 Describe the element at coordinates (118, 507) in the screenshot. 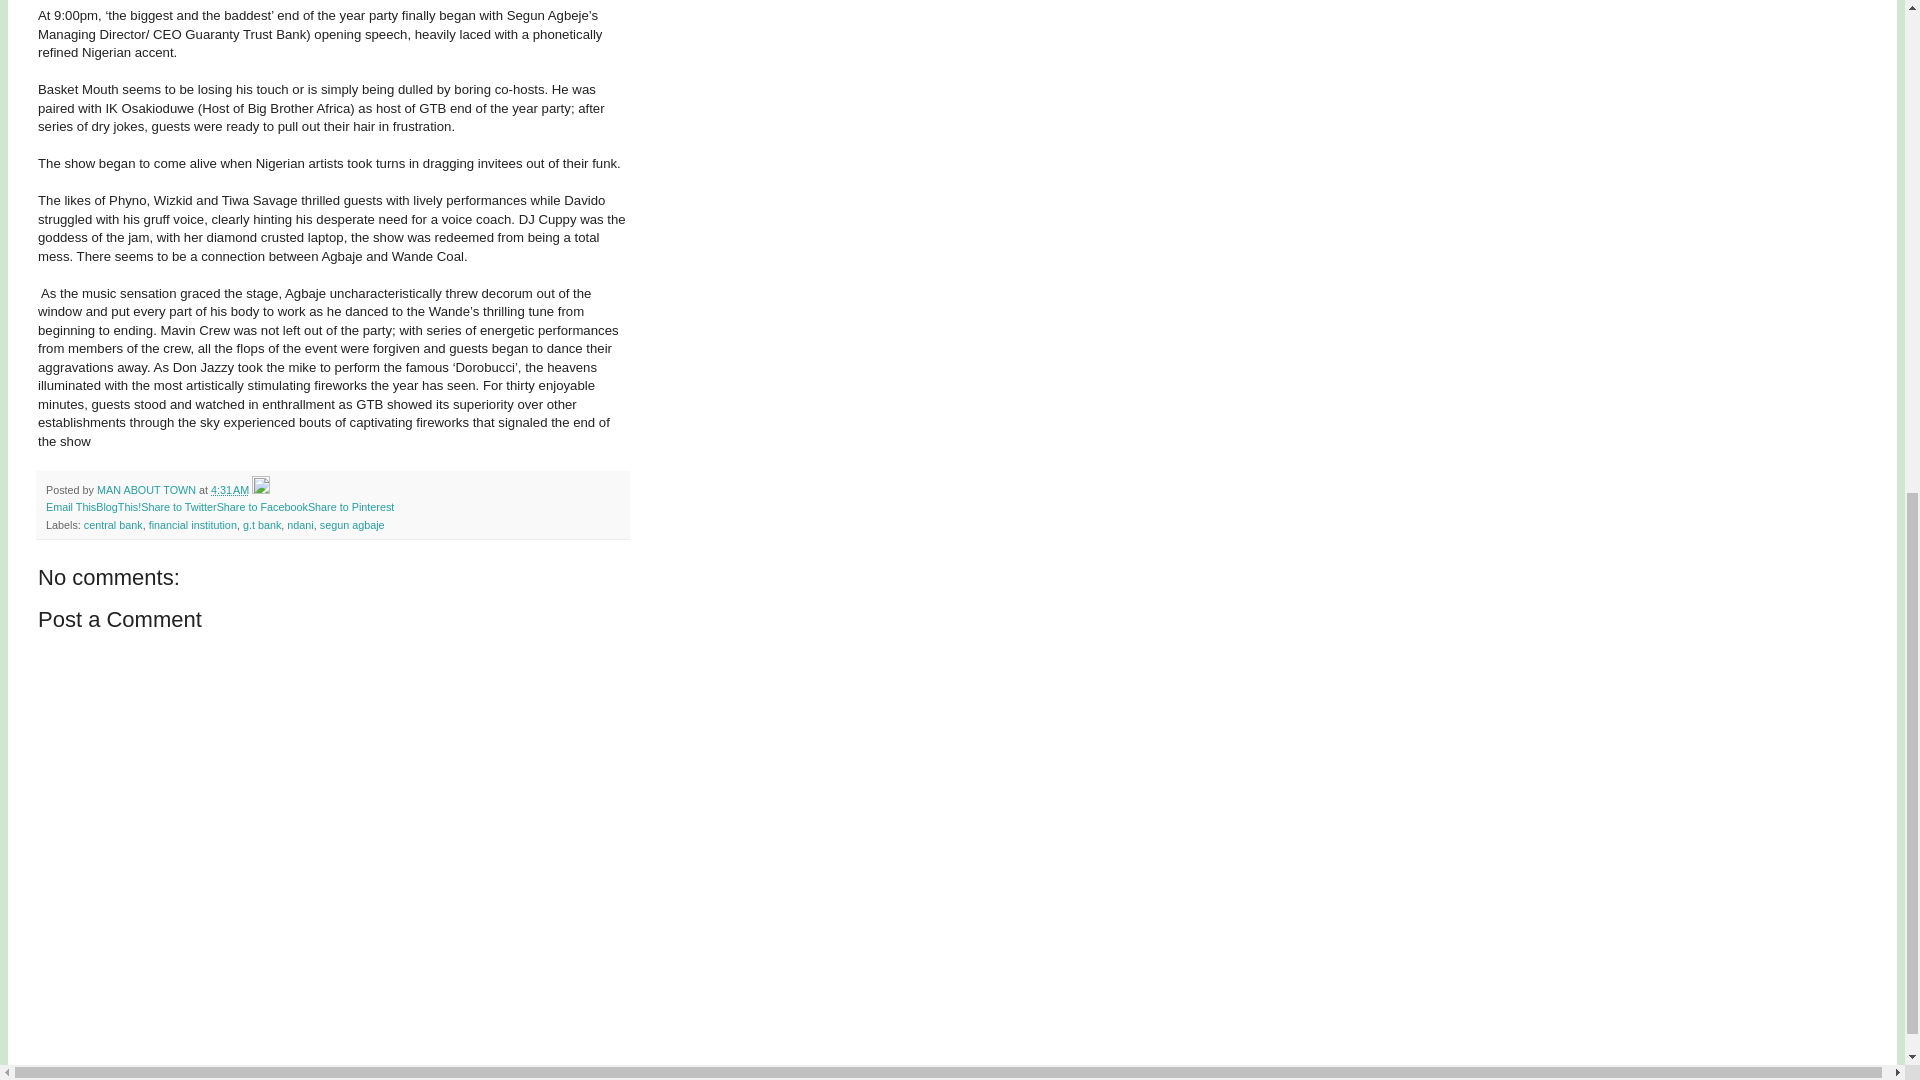

I see `BlogThis!` at that location.